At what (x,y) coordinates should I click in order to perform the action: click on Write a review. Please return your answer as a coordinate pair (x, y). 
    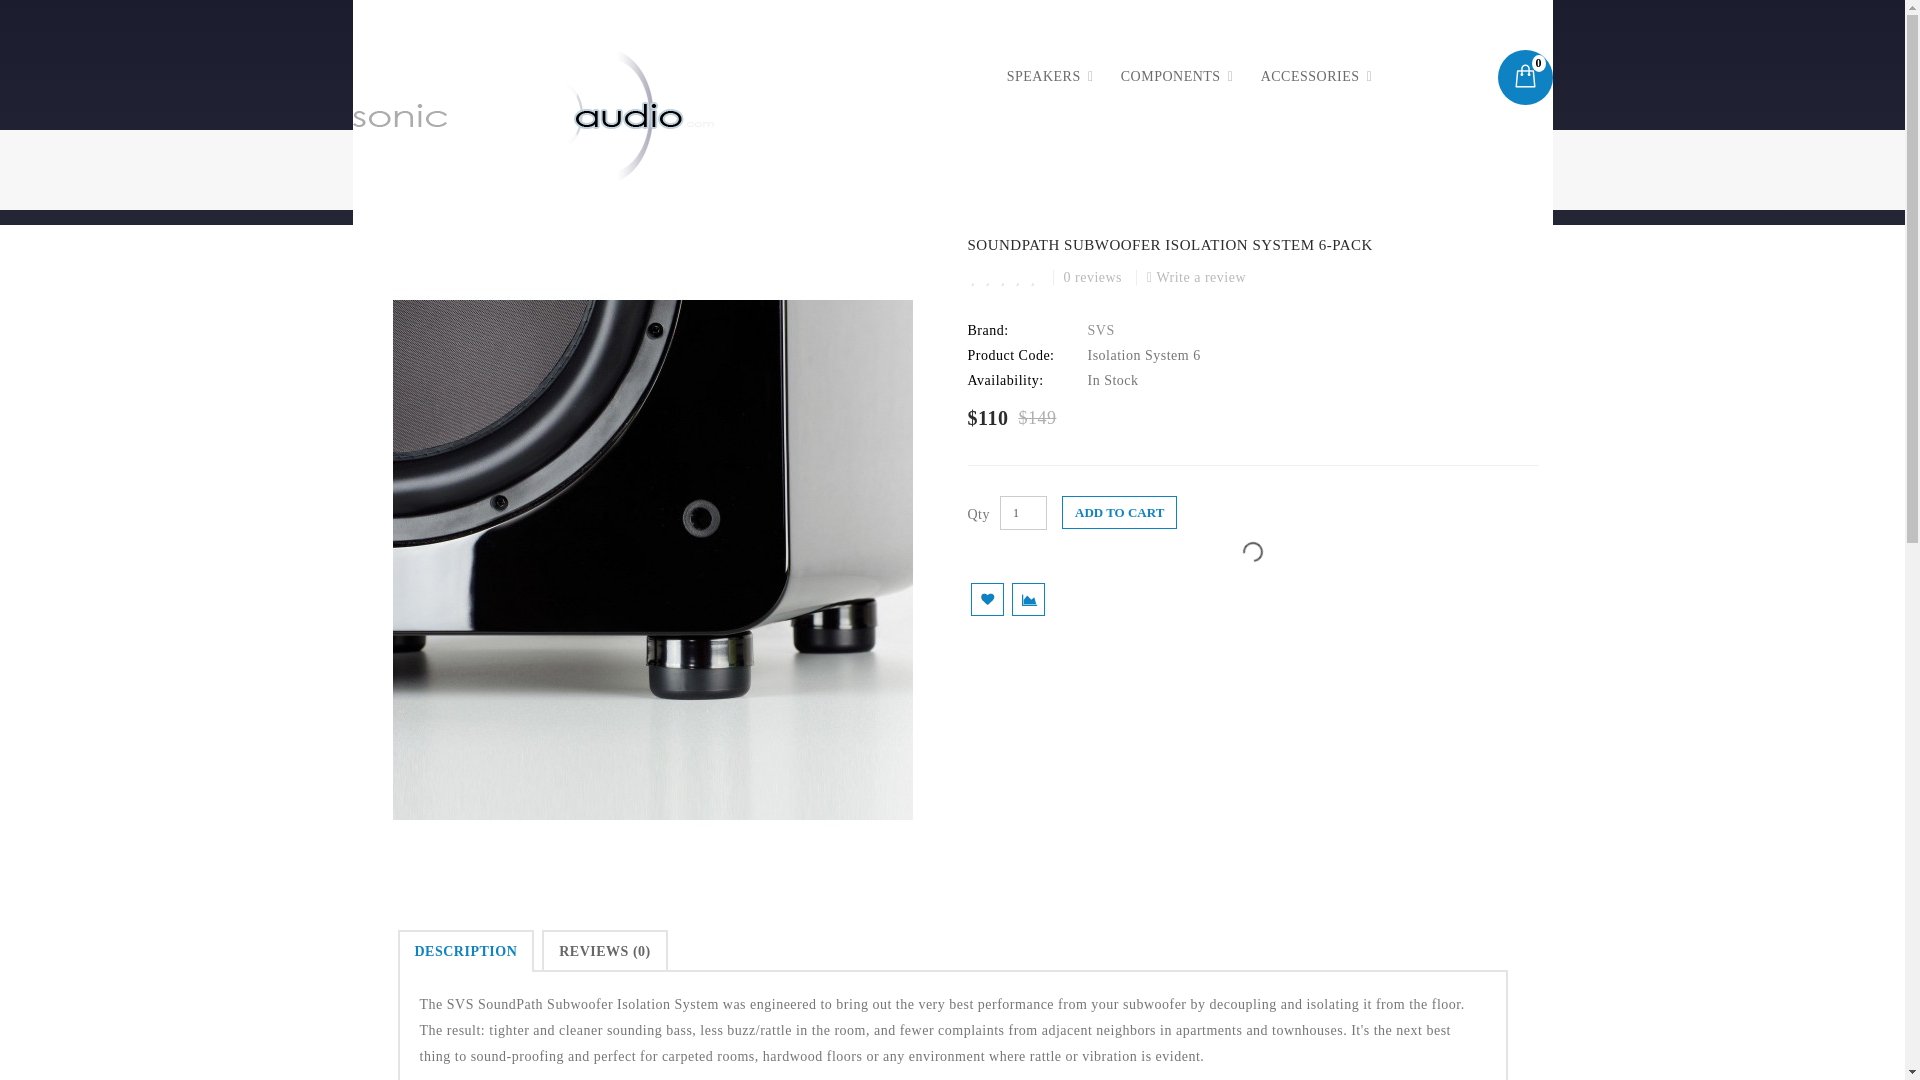
    Looking at the image, I should click on (1196, 278).